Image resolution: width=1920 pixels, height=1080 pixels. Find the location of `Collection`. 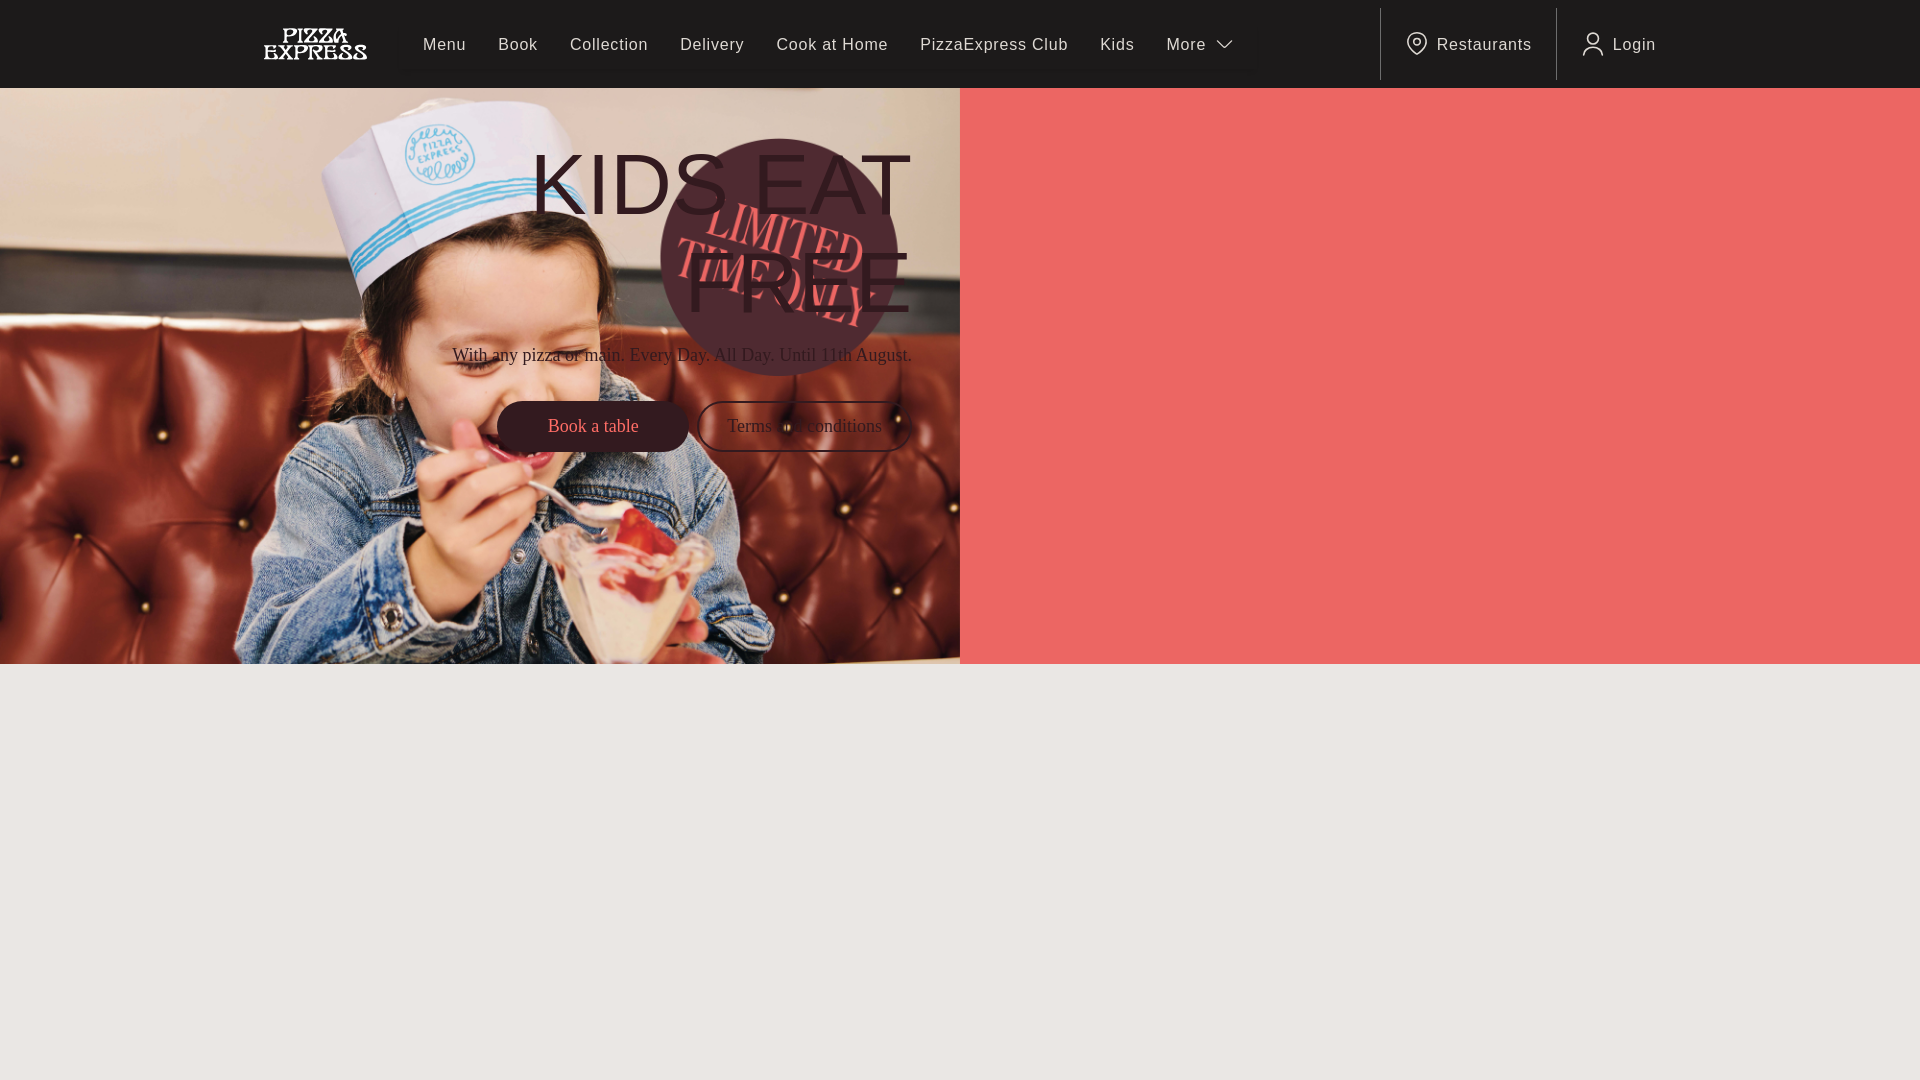

Collection is located at coordinates (609, 44).